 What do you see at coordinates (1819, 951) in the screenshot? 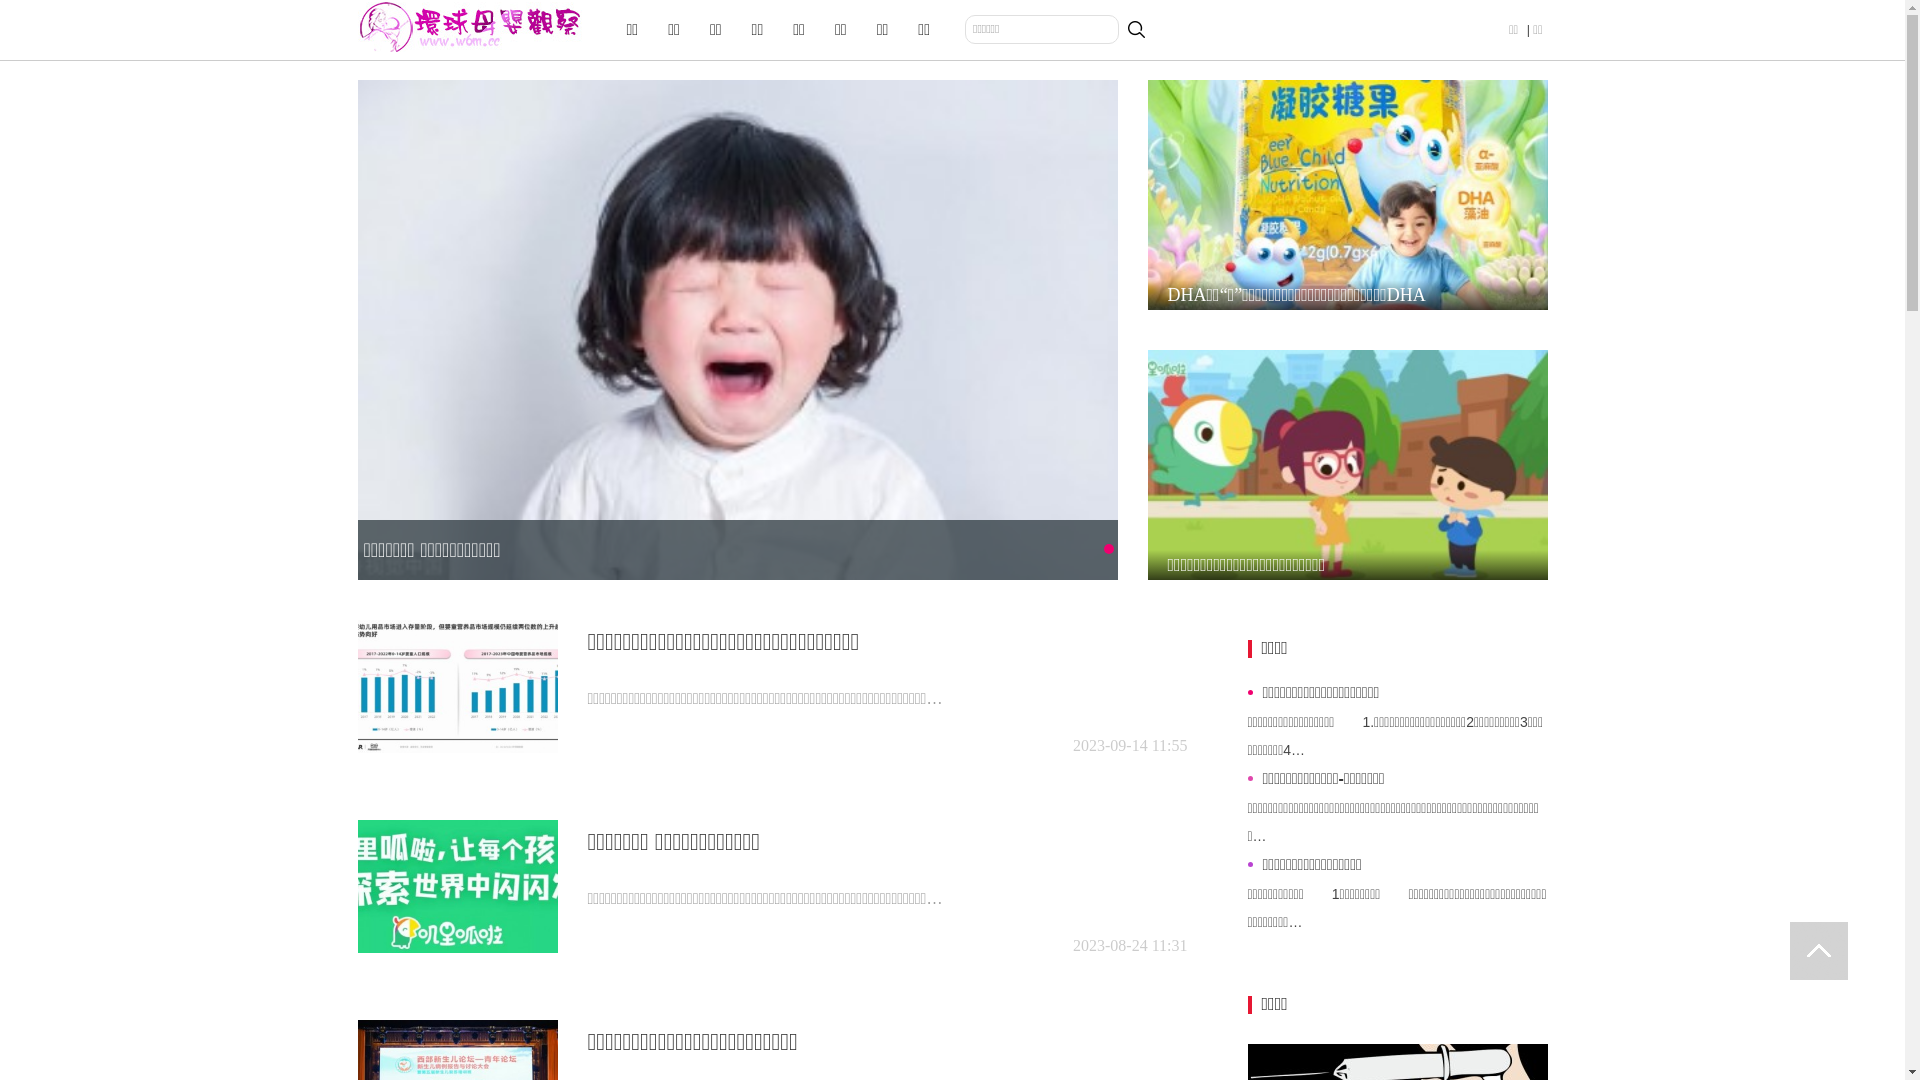
I see ` ` at bounding box center [1819, 951].